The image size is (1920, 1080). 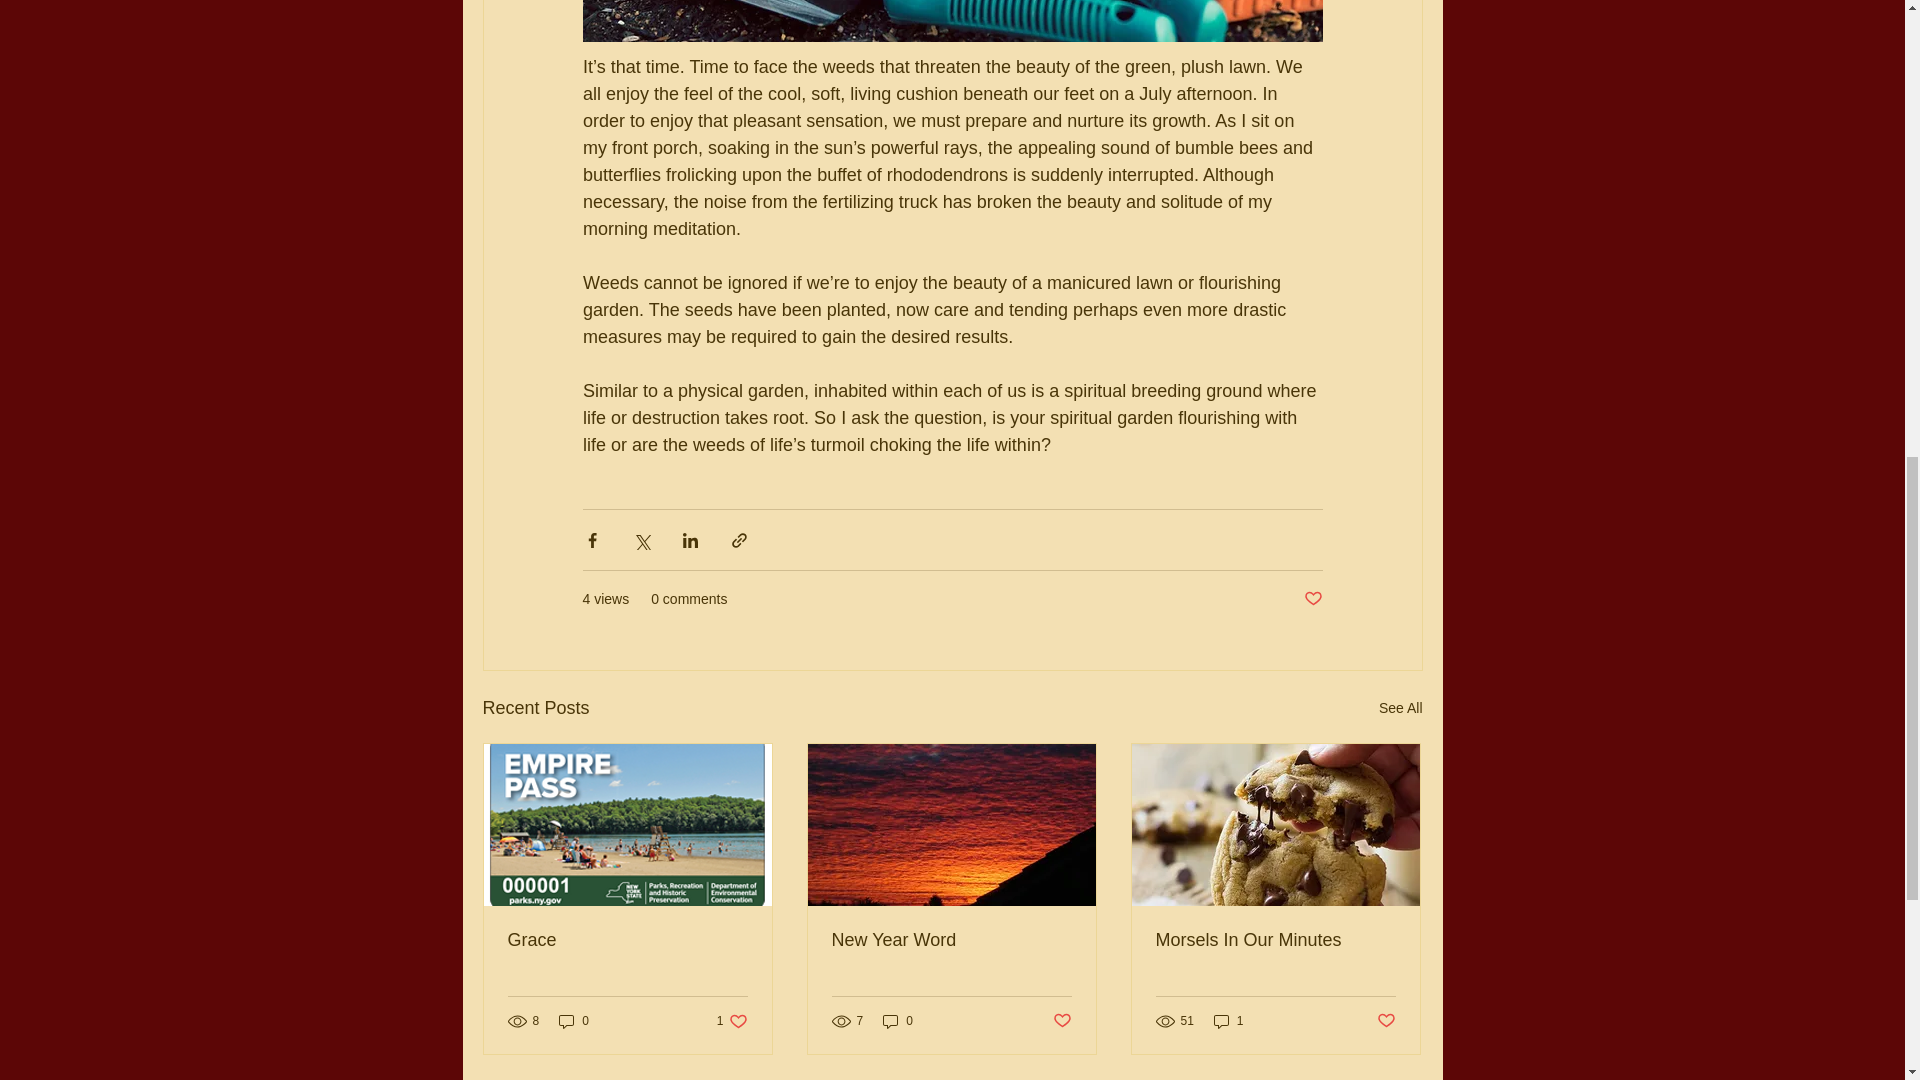 I want to click on Morsels In Our Minutes, so click(x=1275, y=940).